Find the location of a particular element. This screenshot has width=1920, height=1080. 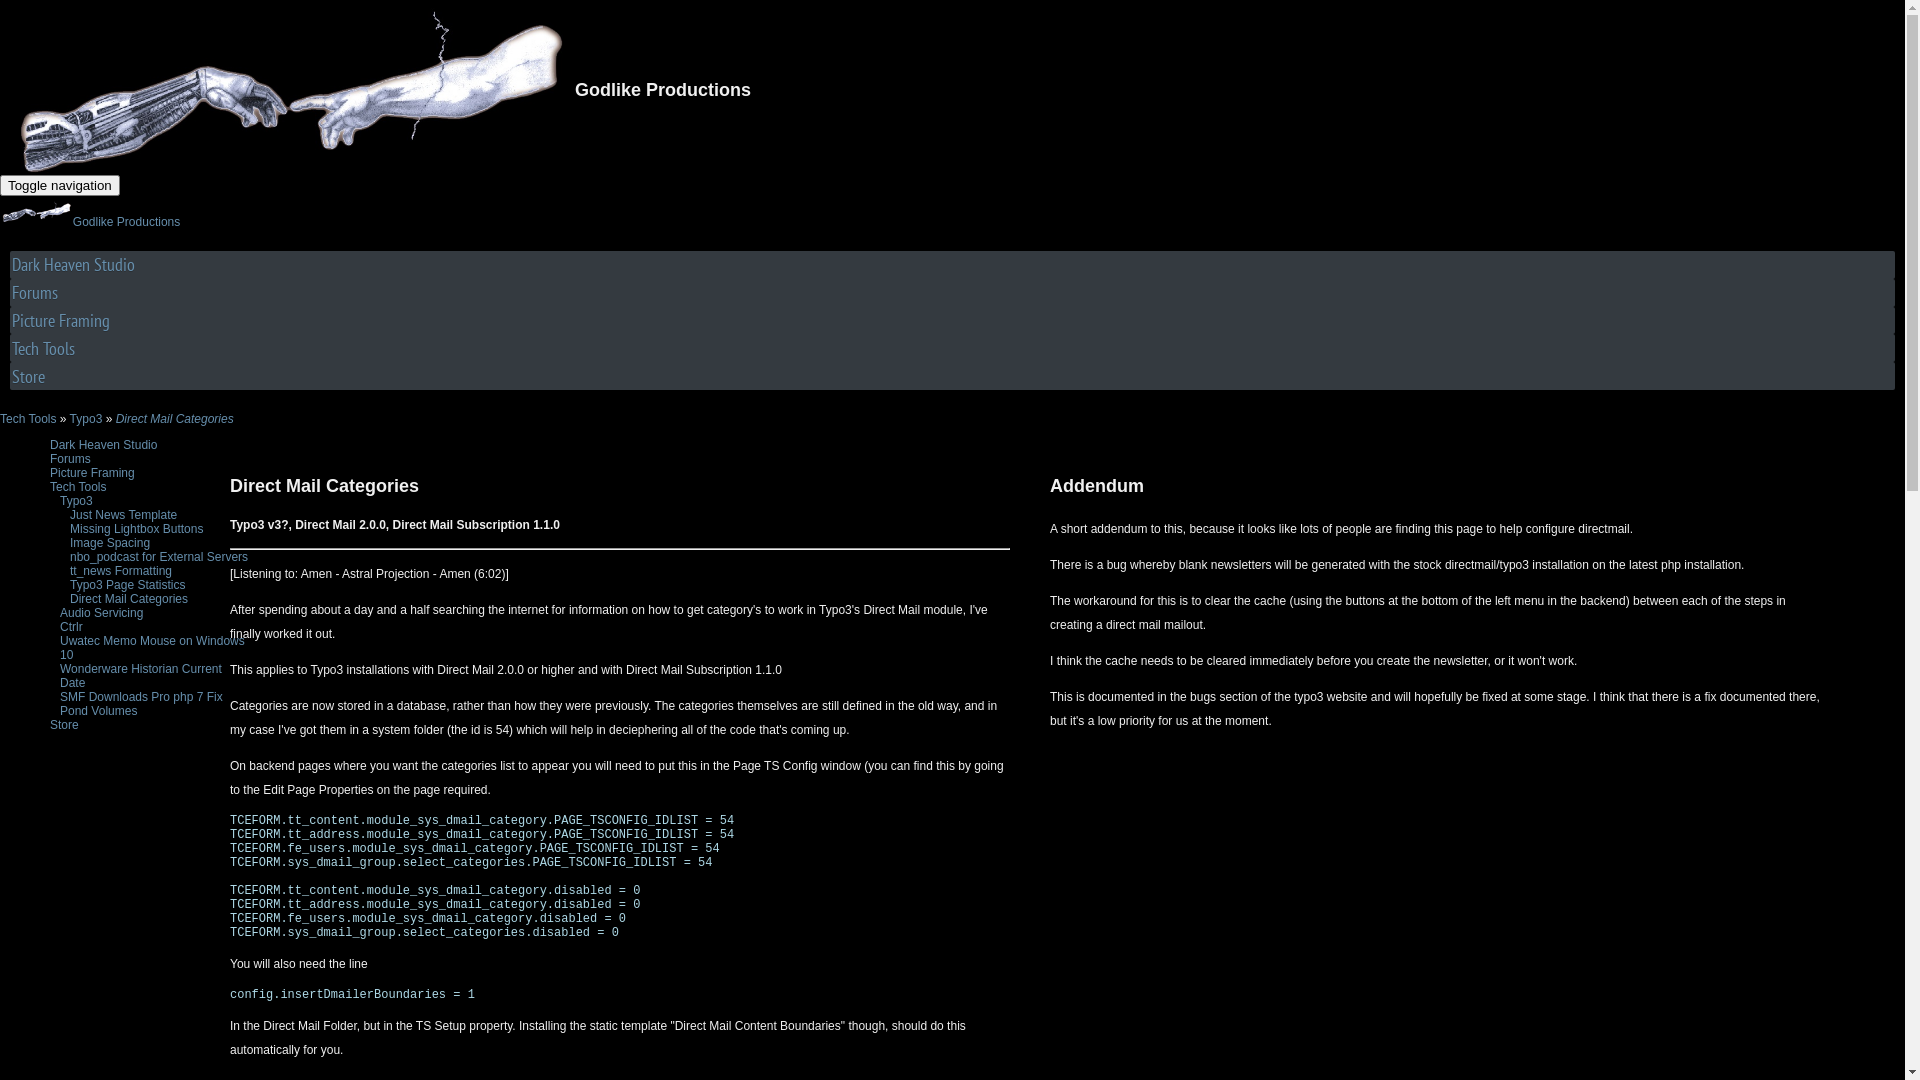

Audio Servicing is located at coordinates (102, 613).